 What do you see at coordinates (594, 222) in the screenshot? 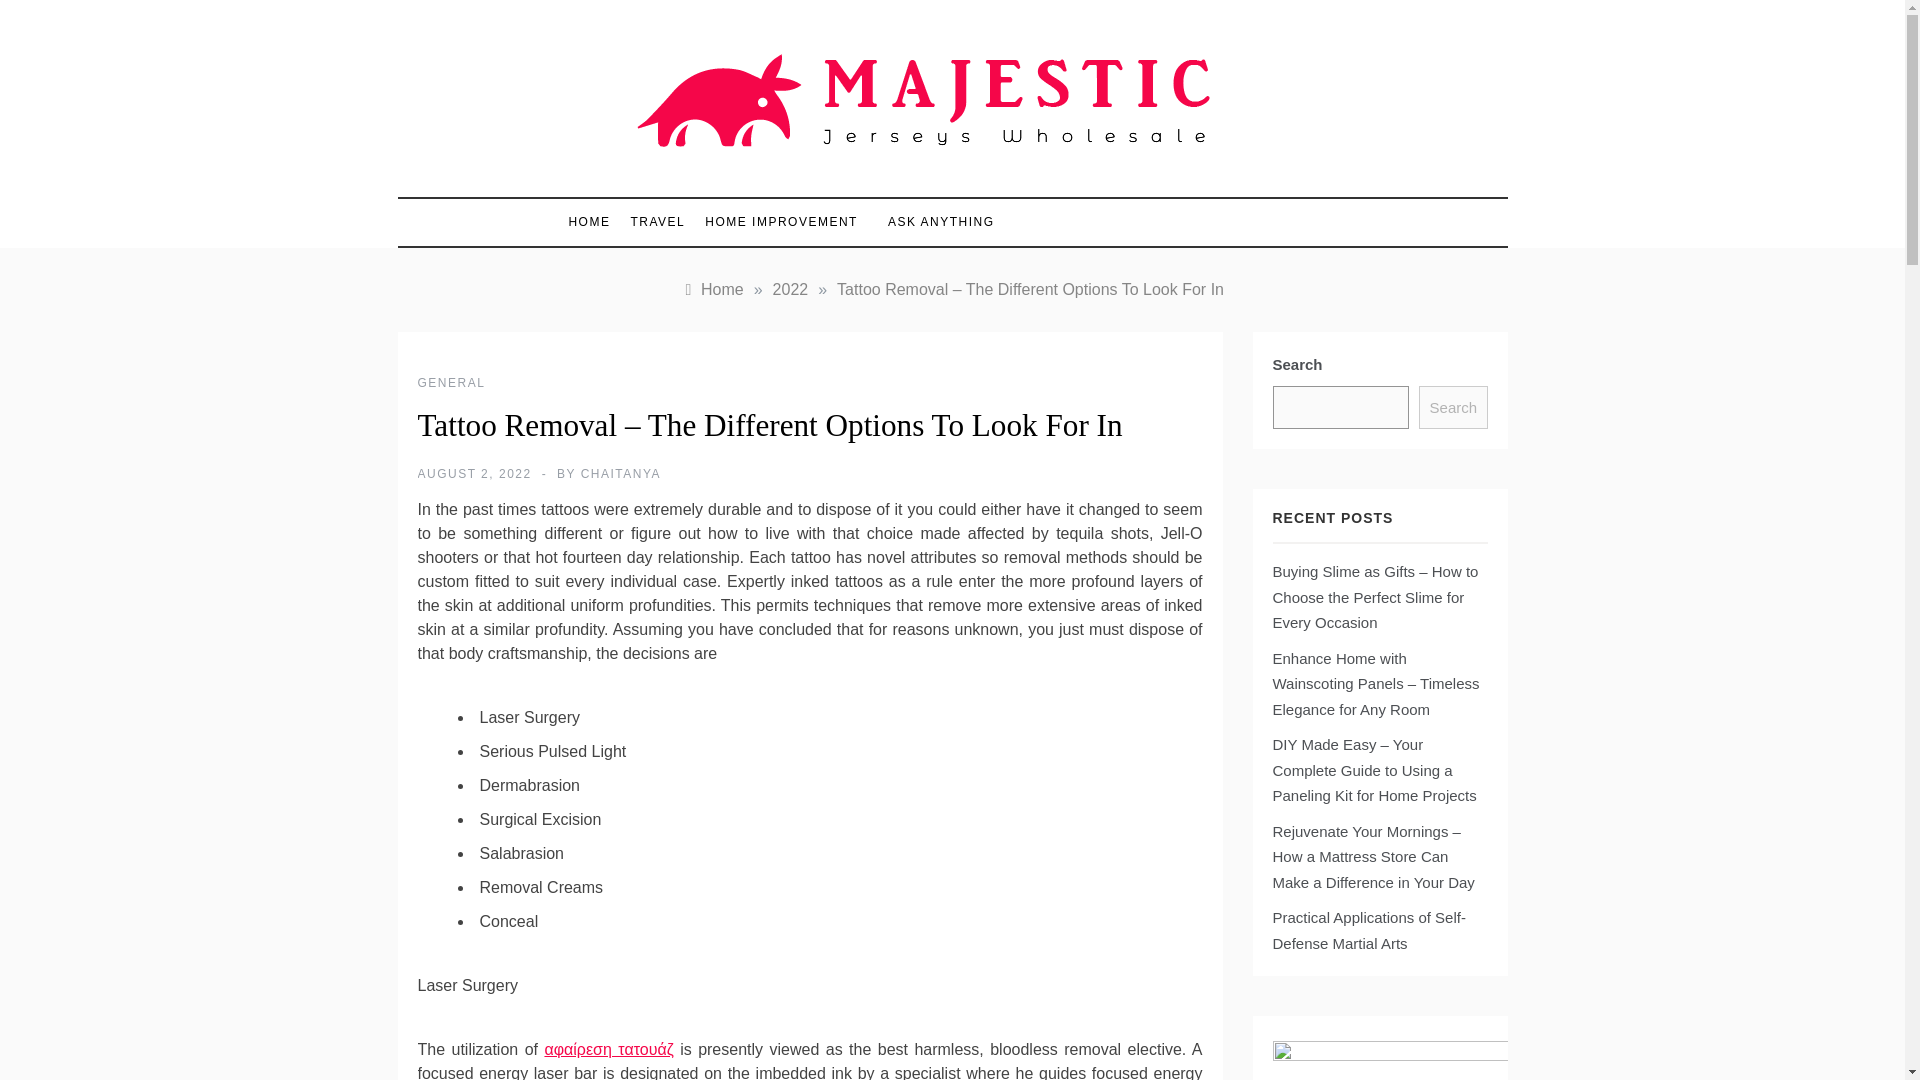
I see `HOME` at bounding box center [594, 222].